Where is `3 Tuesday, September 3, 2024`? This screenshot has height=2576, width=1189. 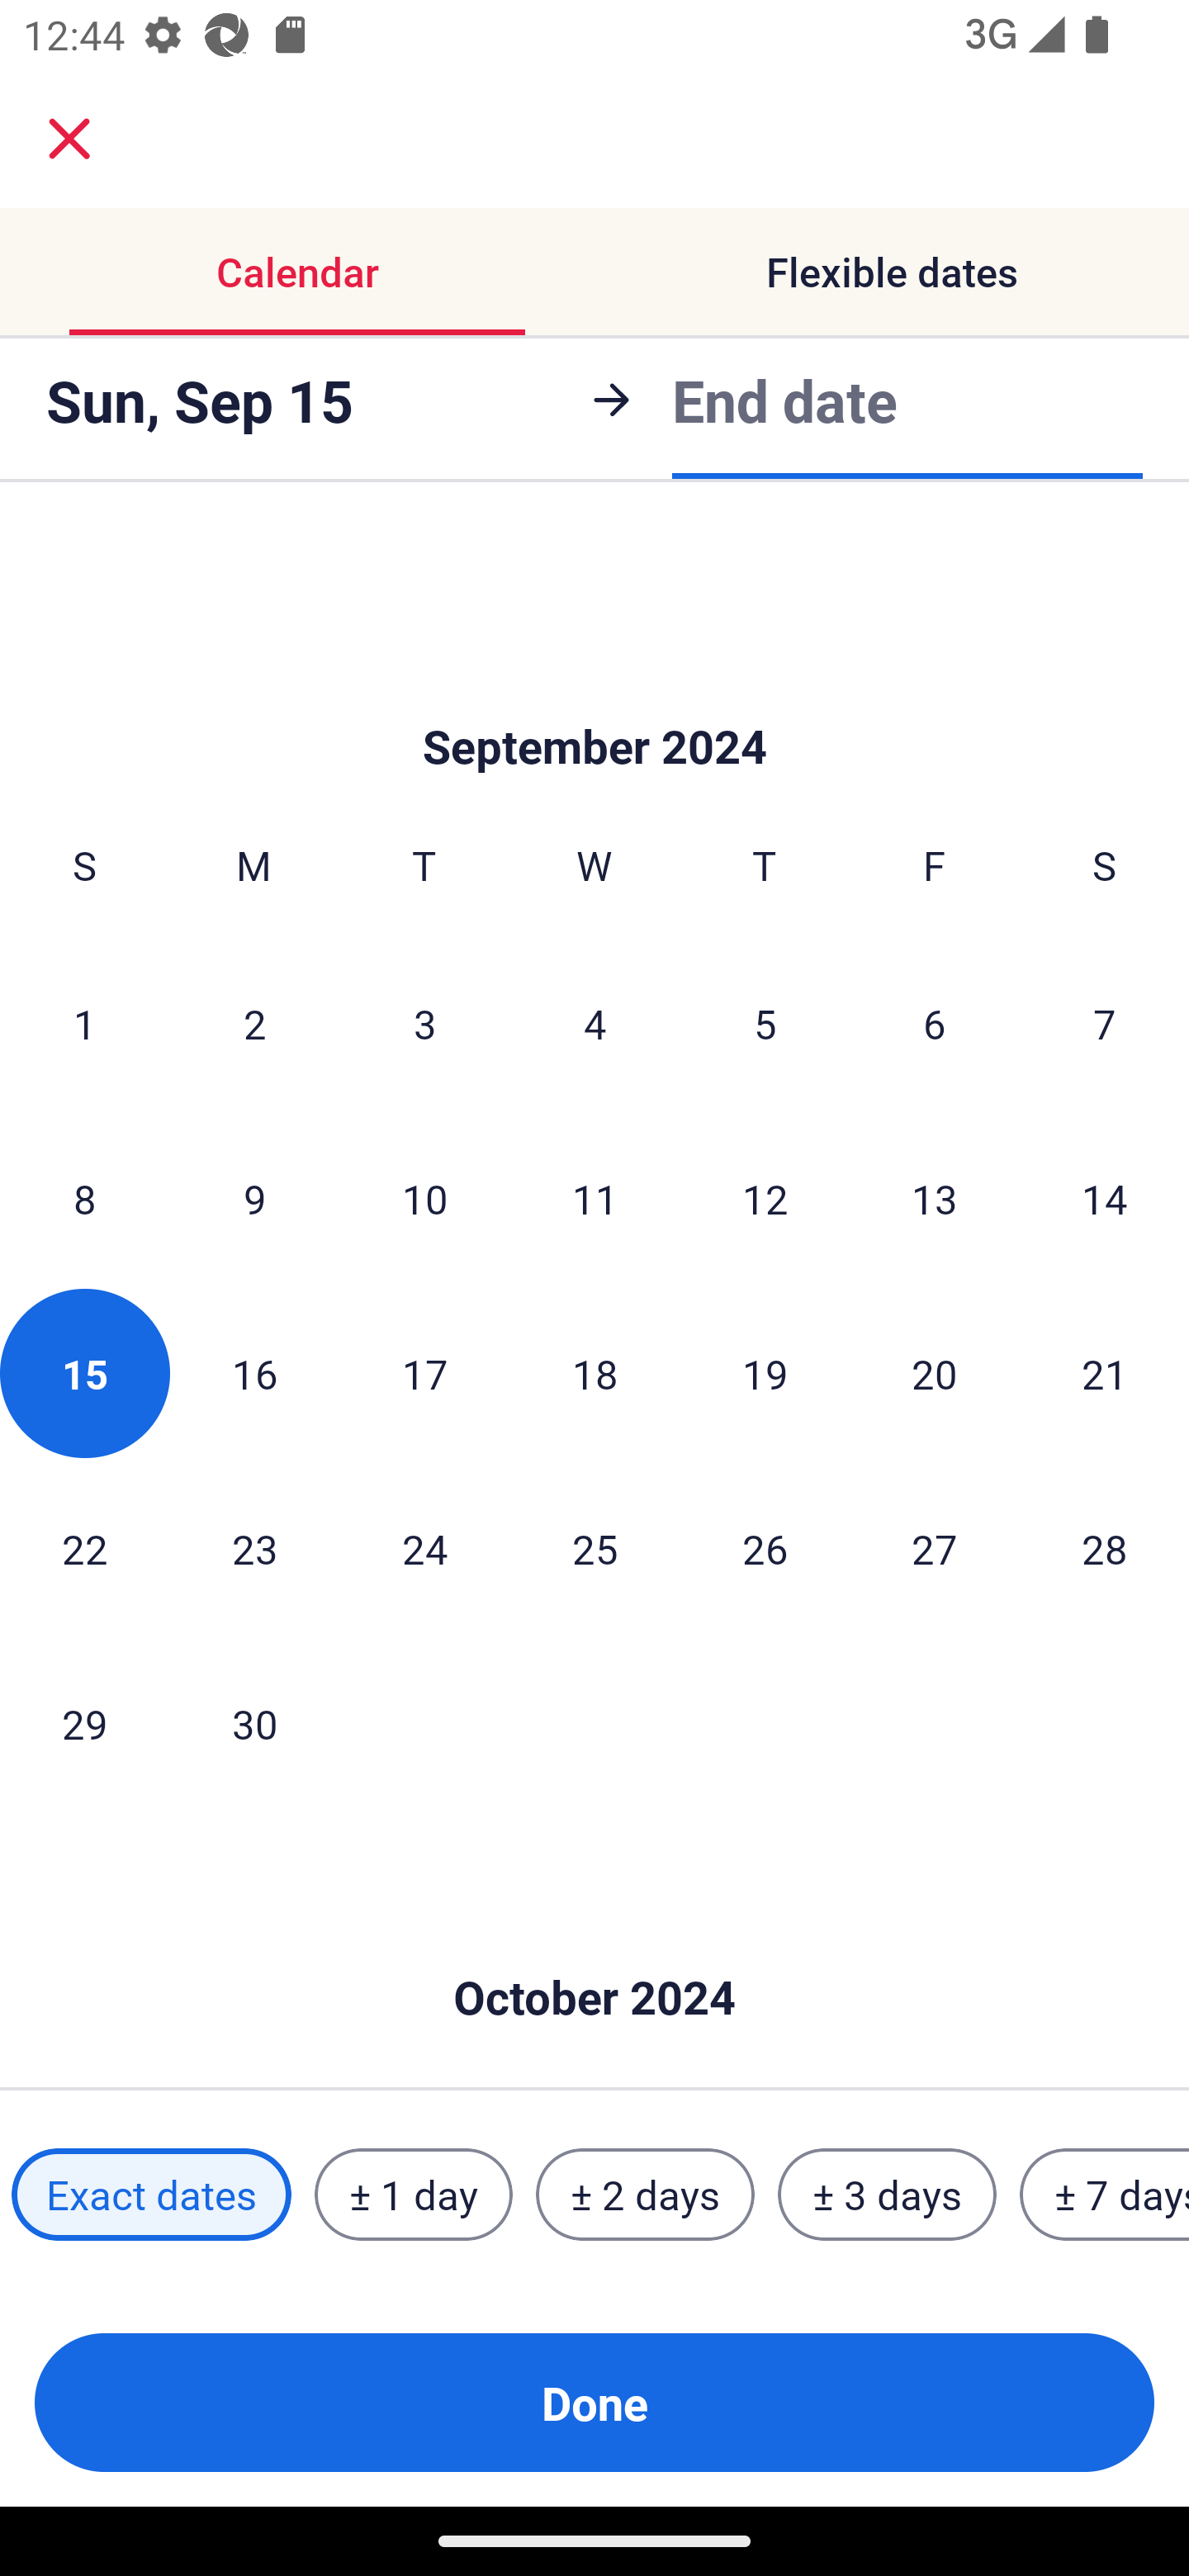 3 Tuesday, September 3, 2024 is located at coordinates (424, 1022).